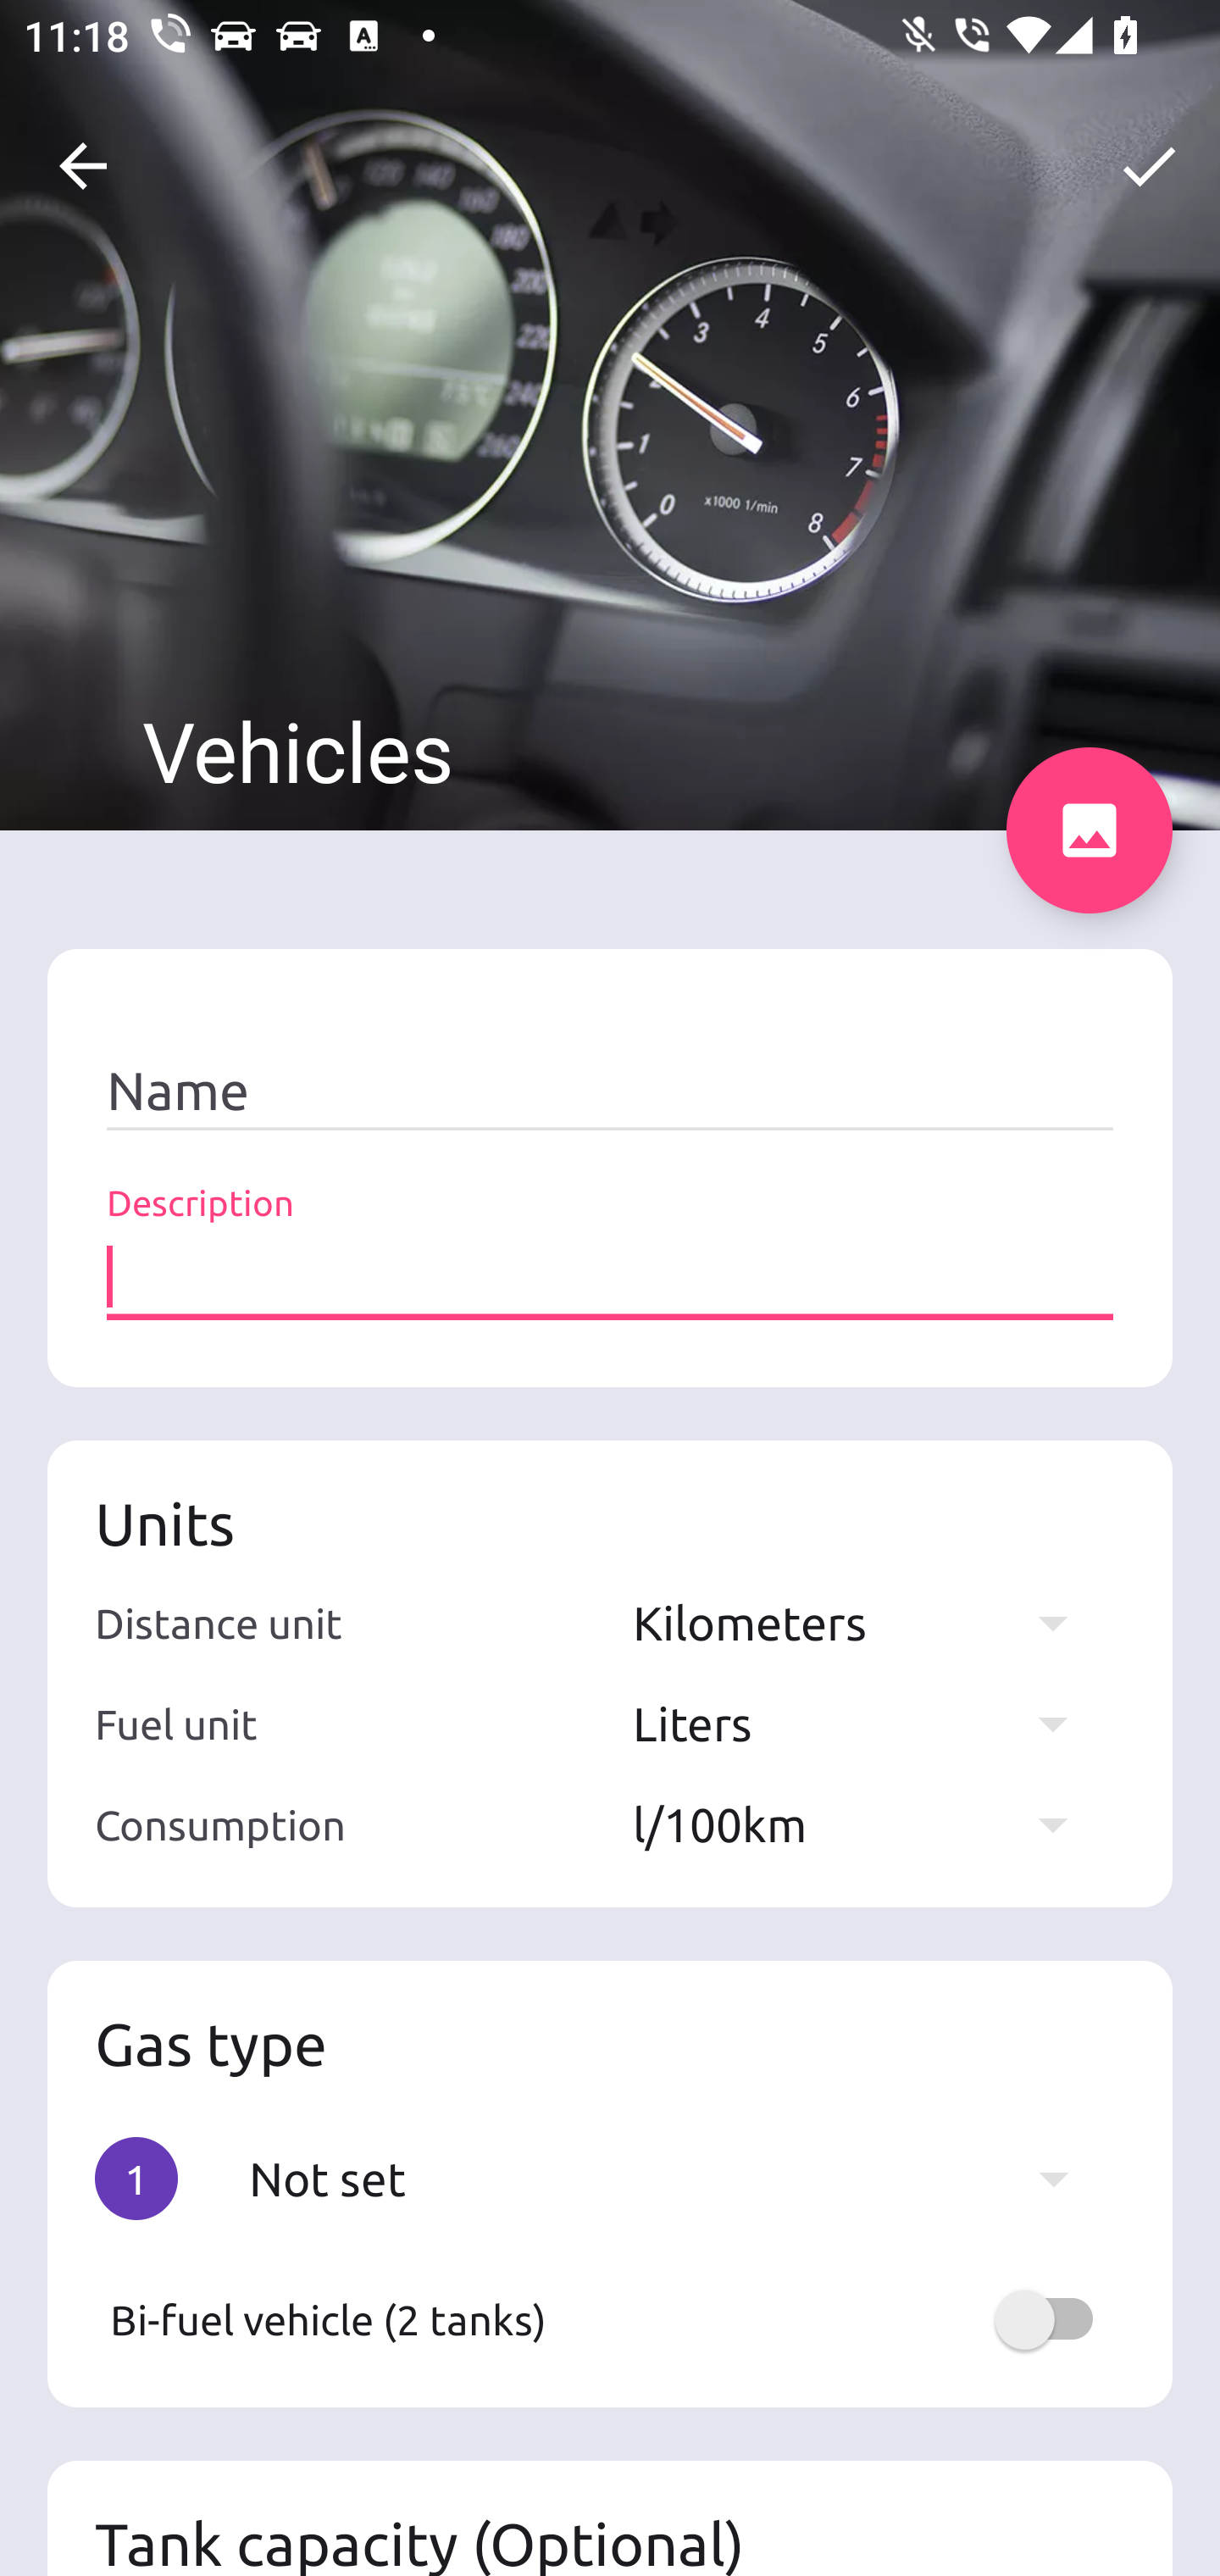 This screenshot has height=2576, width=1220. I want to click on Bi-fuel vehicle (2 tanks), so click(610, 2319).